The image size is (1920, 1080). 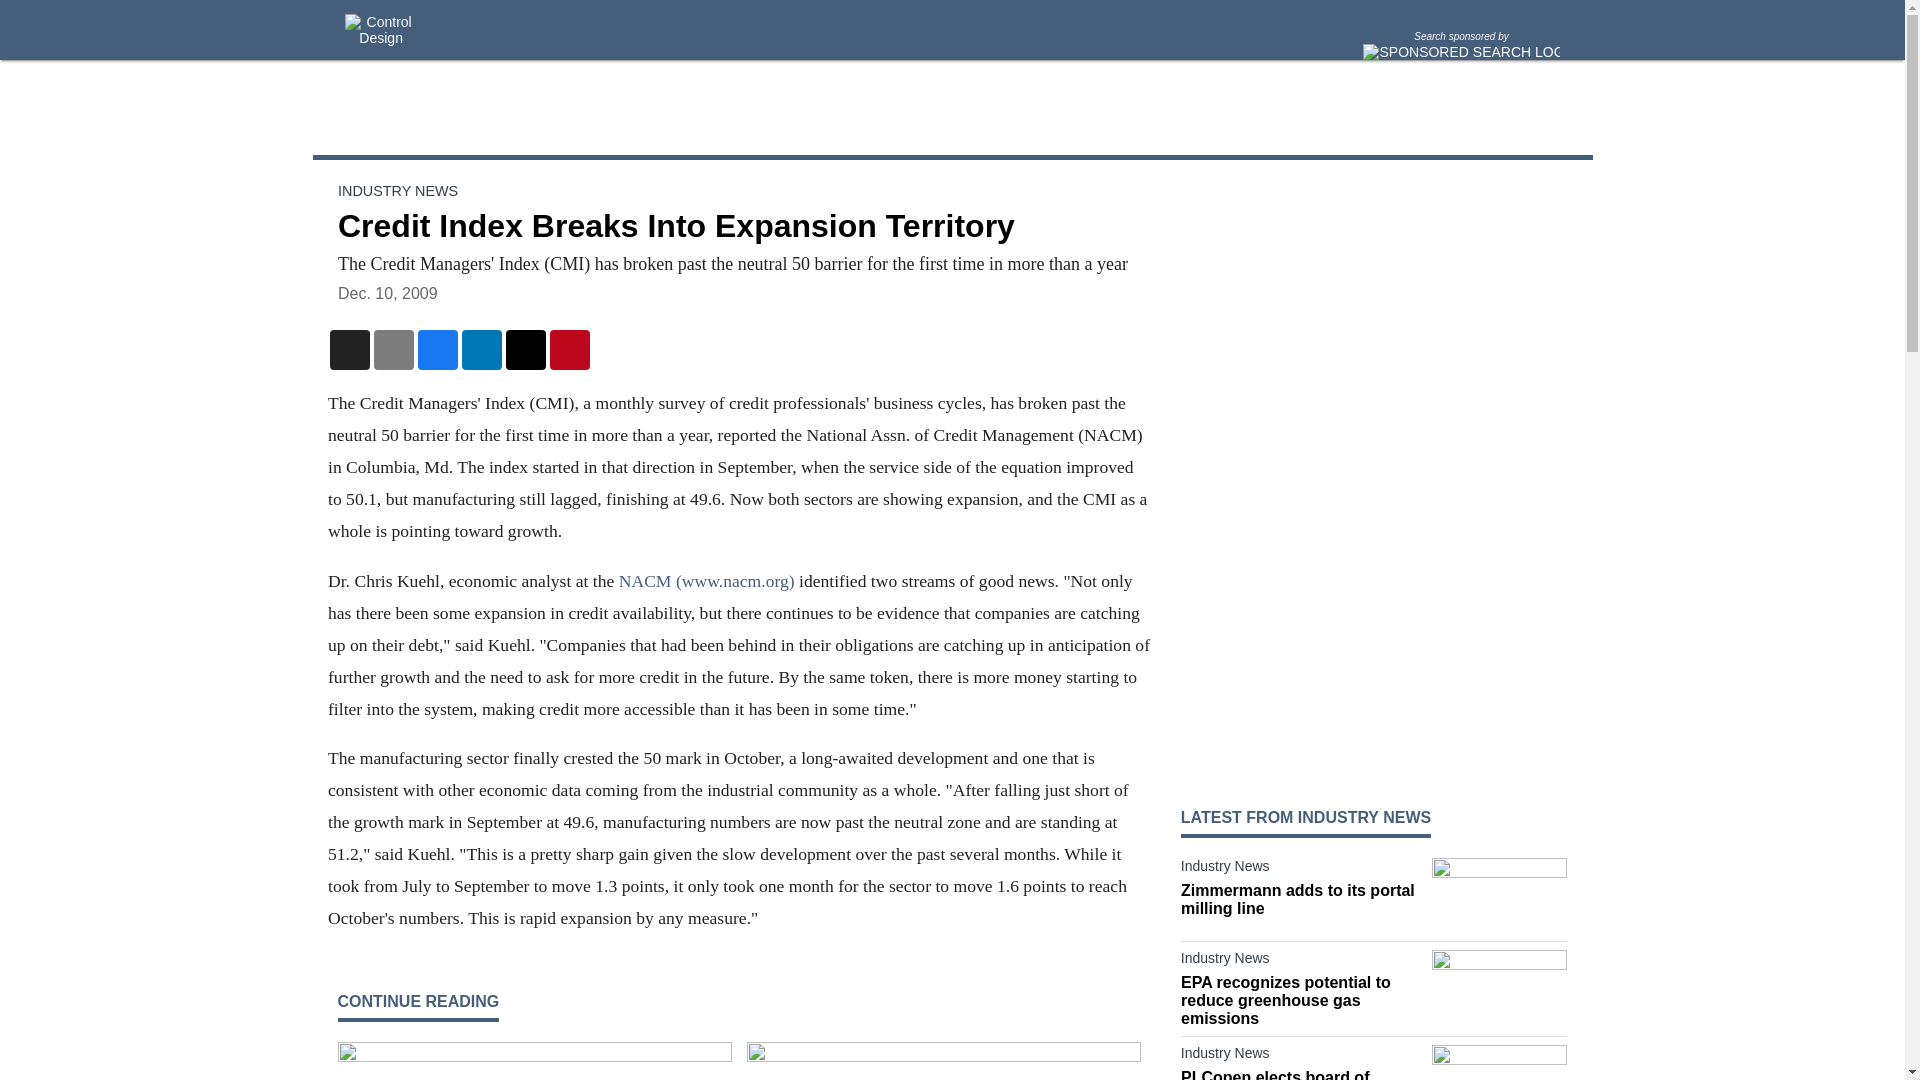 I want to click on PLCopen elects board of management at annual meeting, so click(x=1301, y=1074).